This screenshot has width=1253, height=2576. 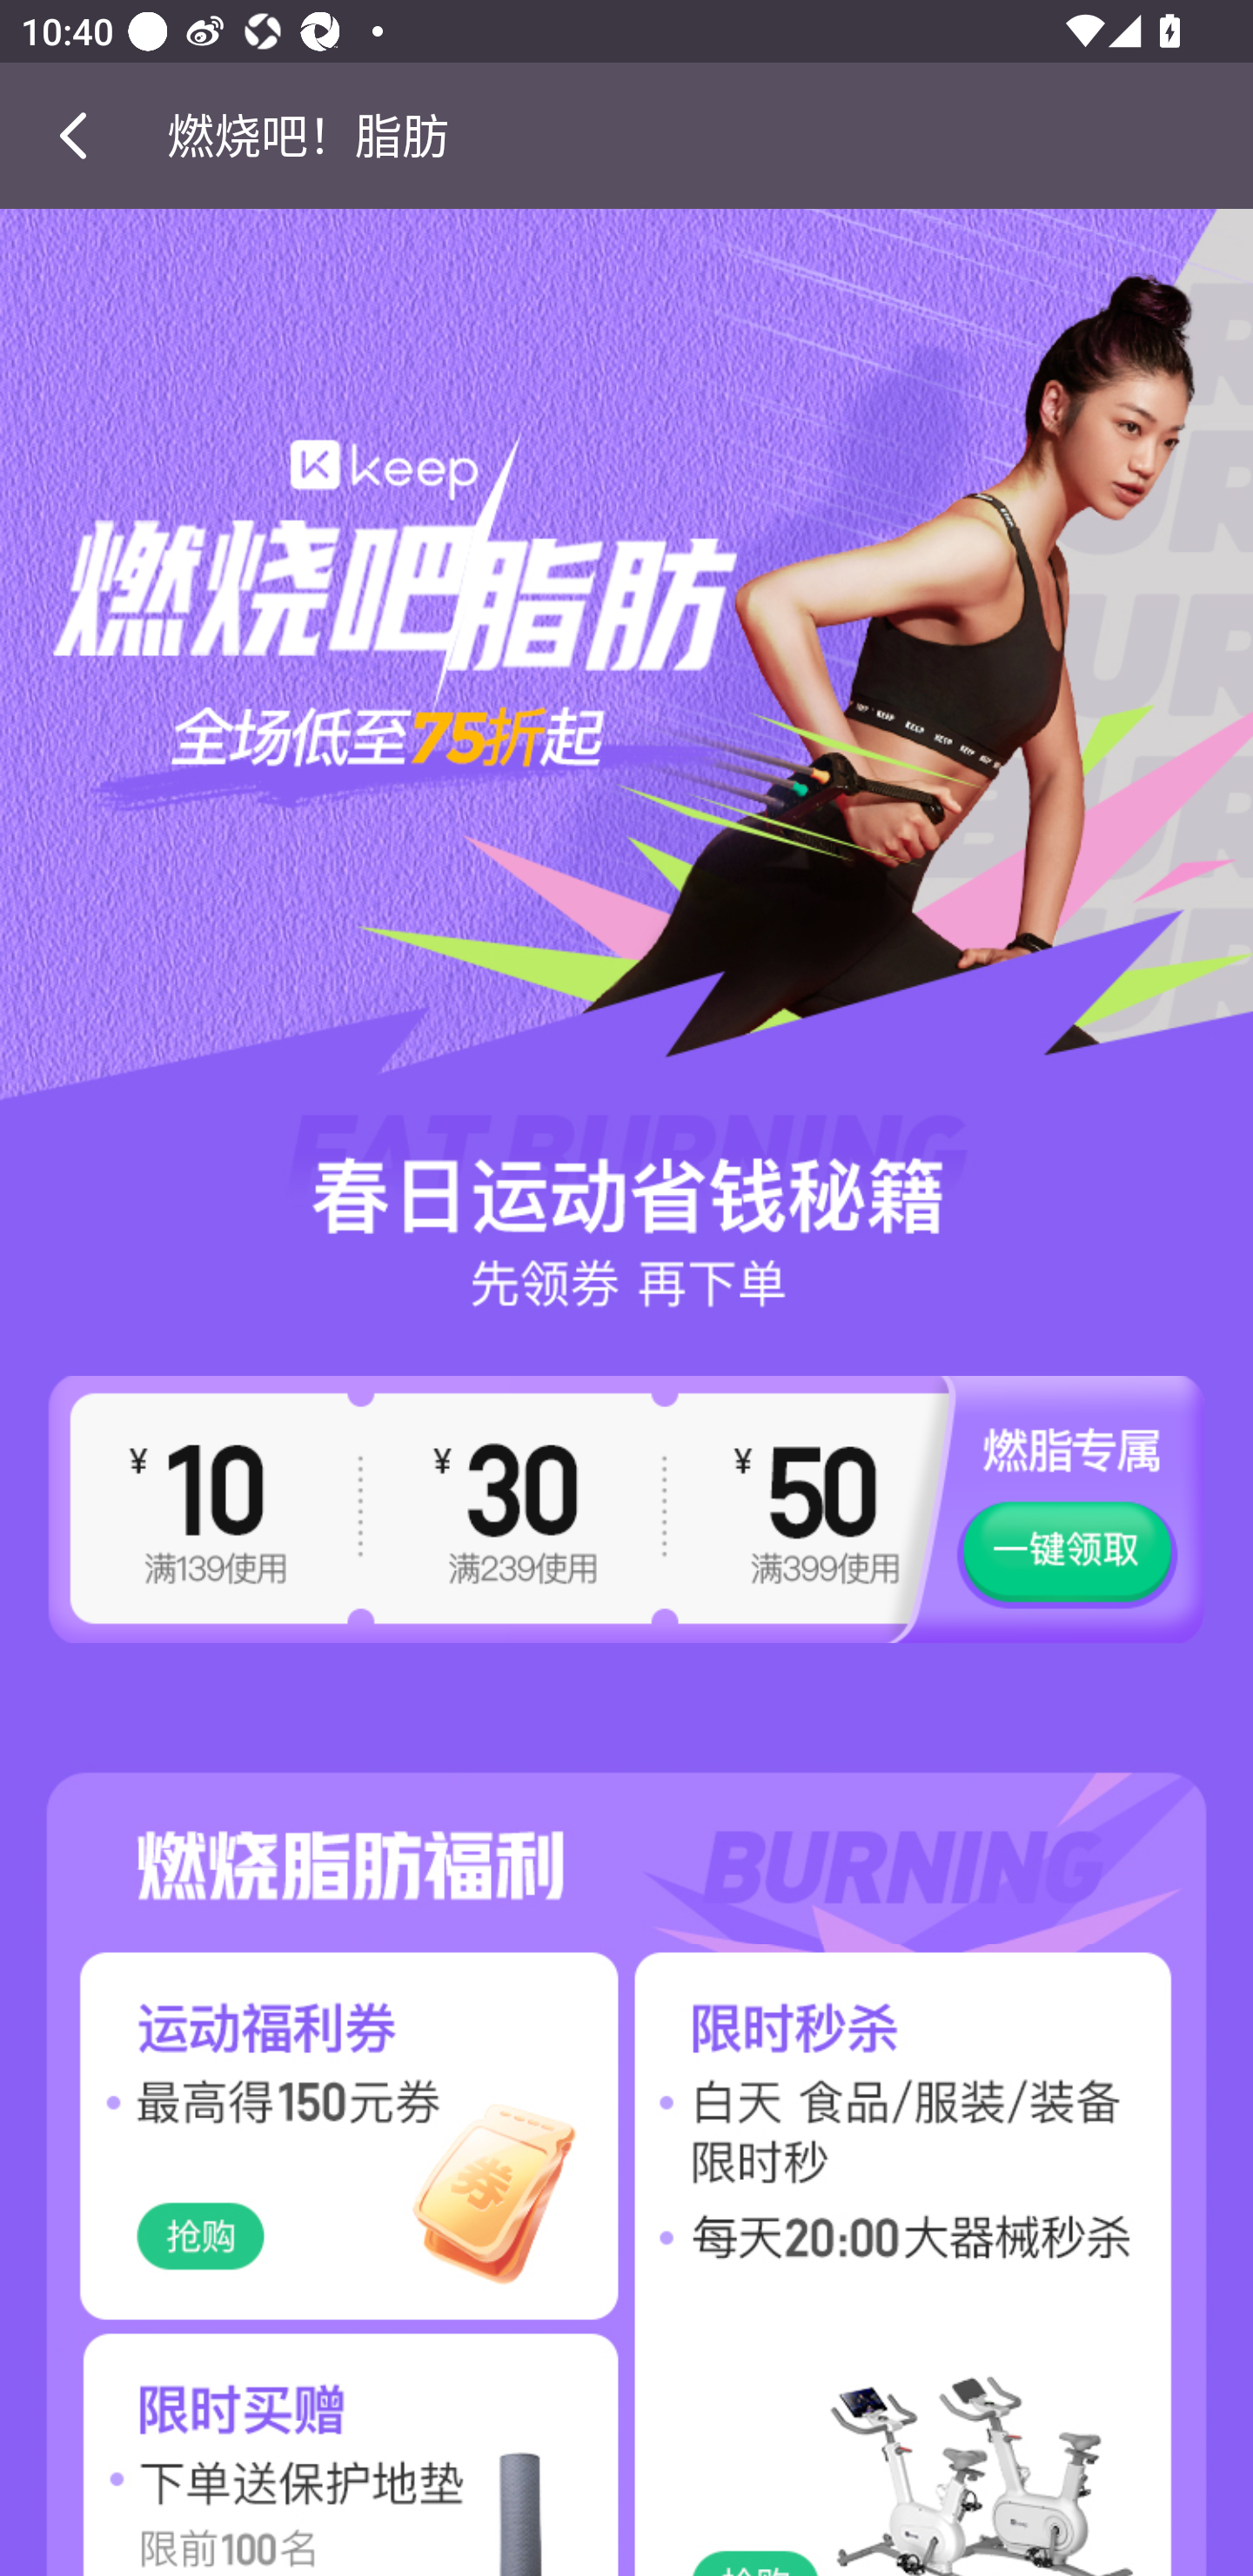 What do you see at coordinates (626, 759) in the screenshot?
I see `1709893533071_750x660` at bounding box center [626, 759].